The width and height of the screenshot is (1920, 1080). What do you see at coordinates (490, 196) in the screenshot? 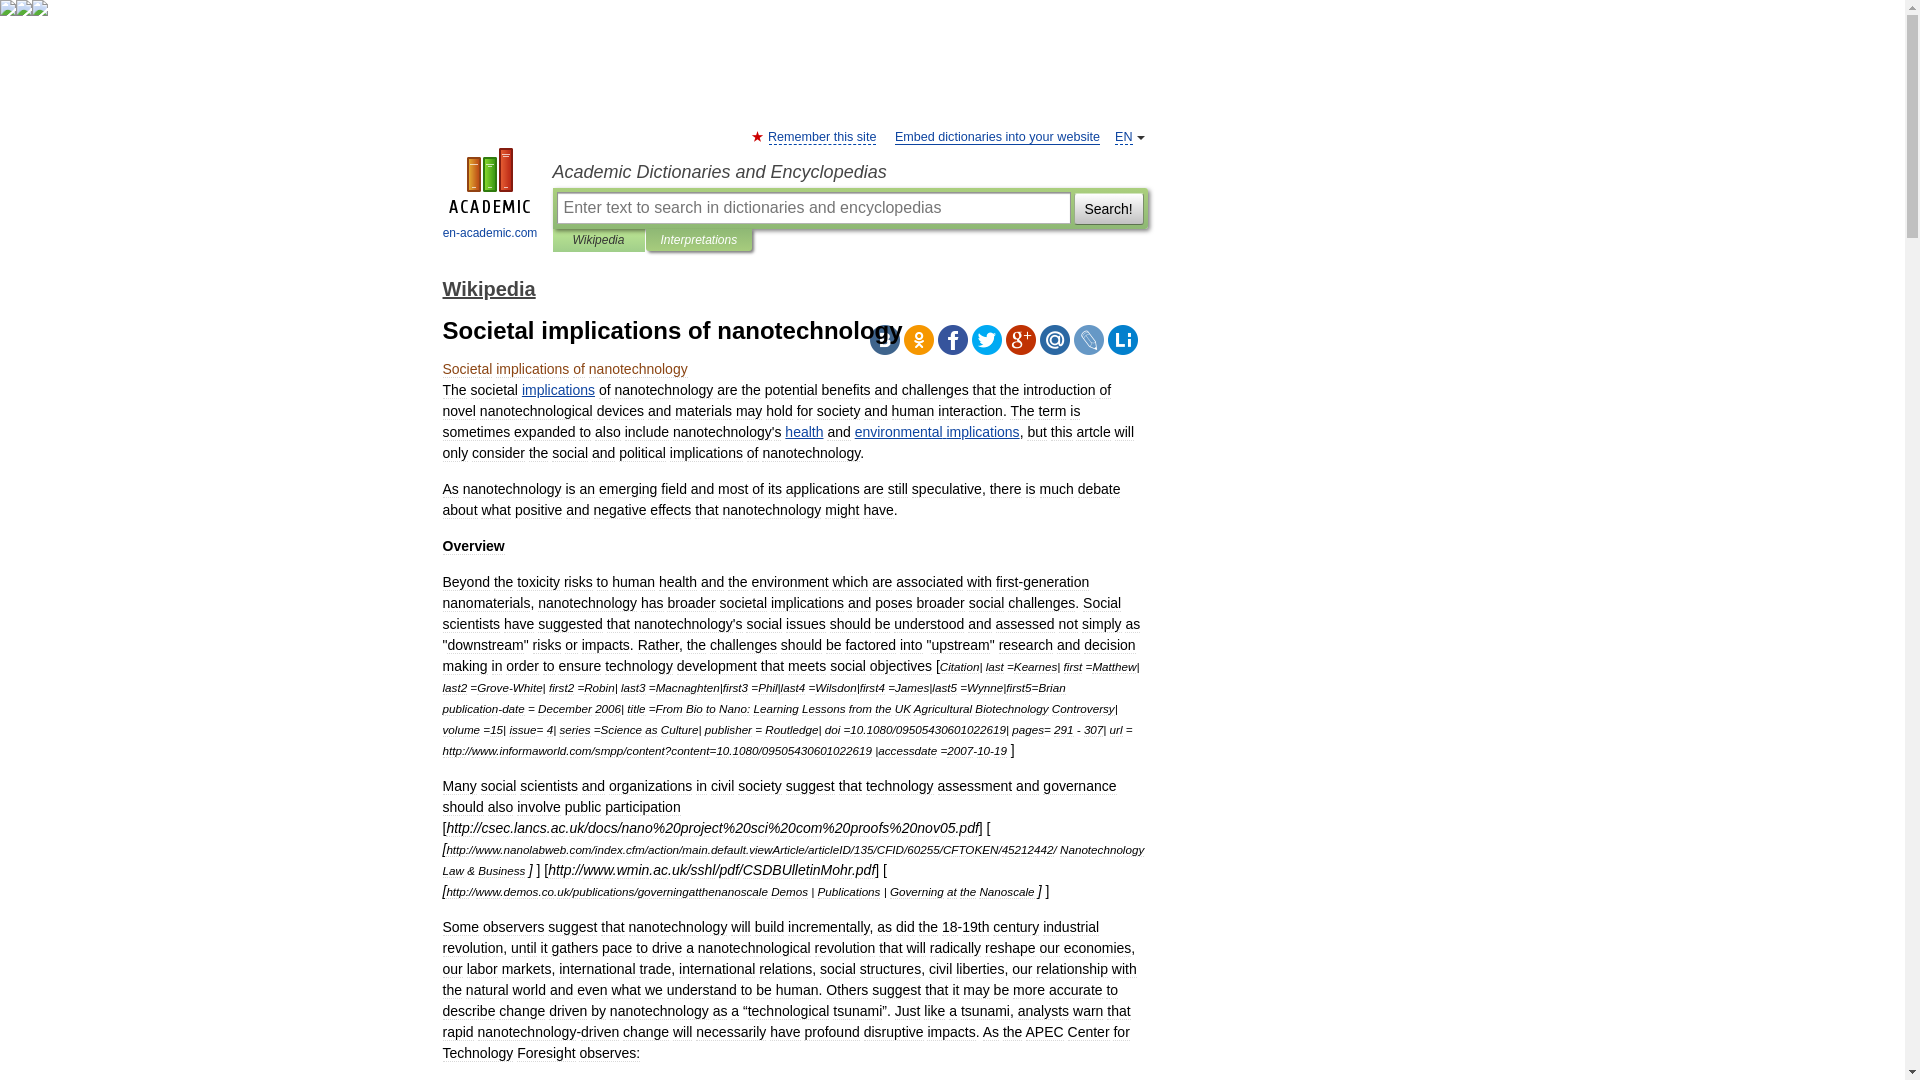
I see `en-academic.com` at bounding box center [490, 196].